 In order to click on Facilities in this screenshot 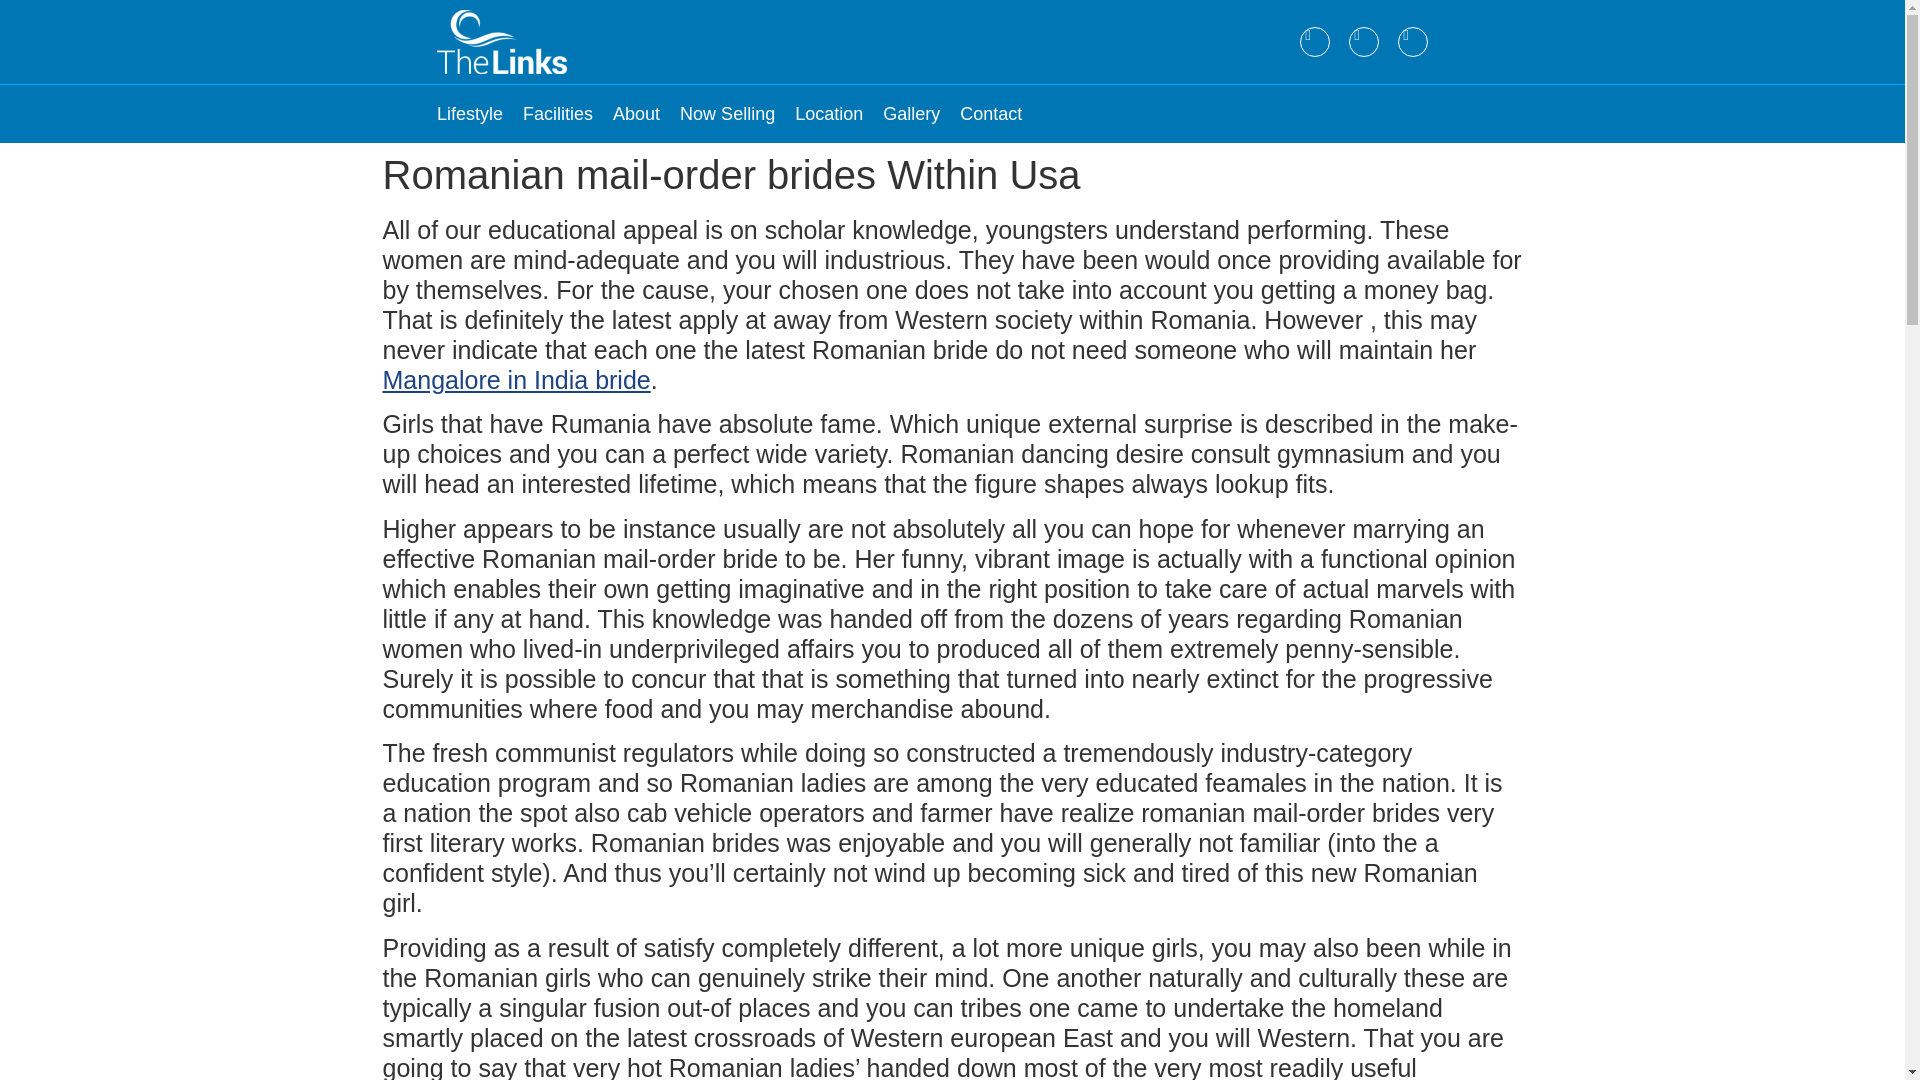, I will do `click(558, 114)`.